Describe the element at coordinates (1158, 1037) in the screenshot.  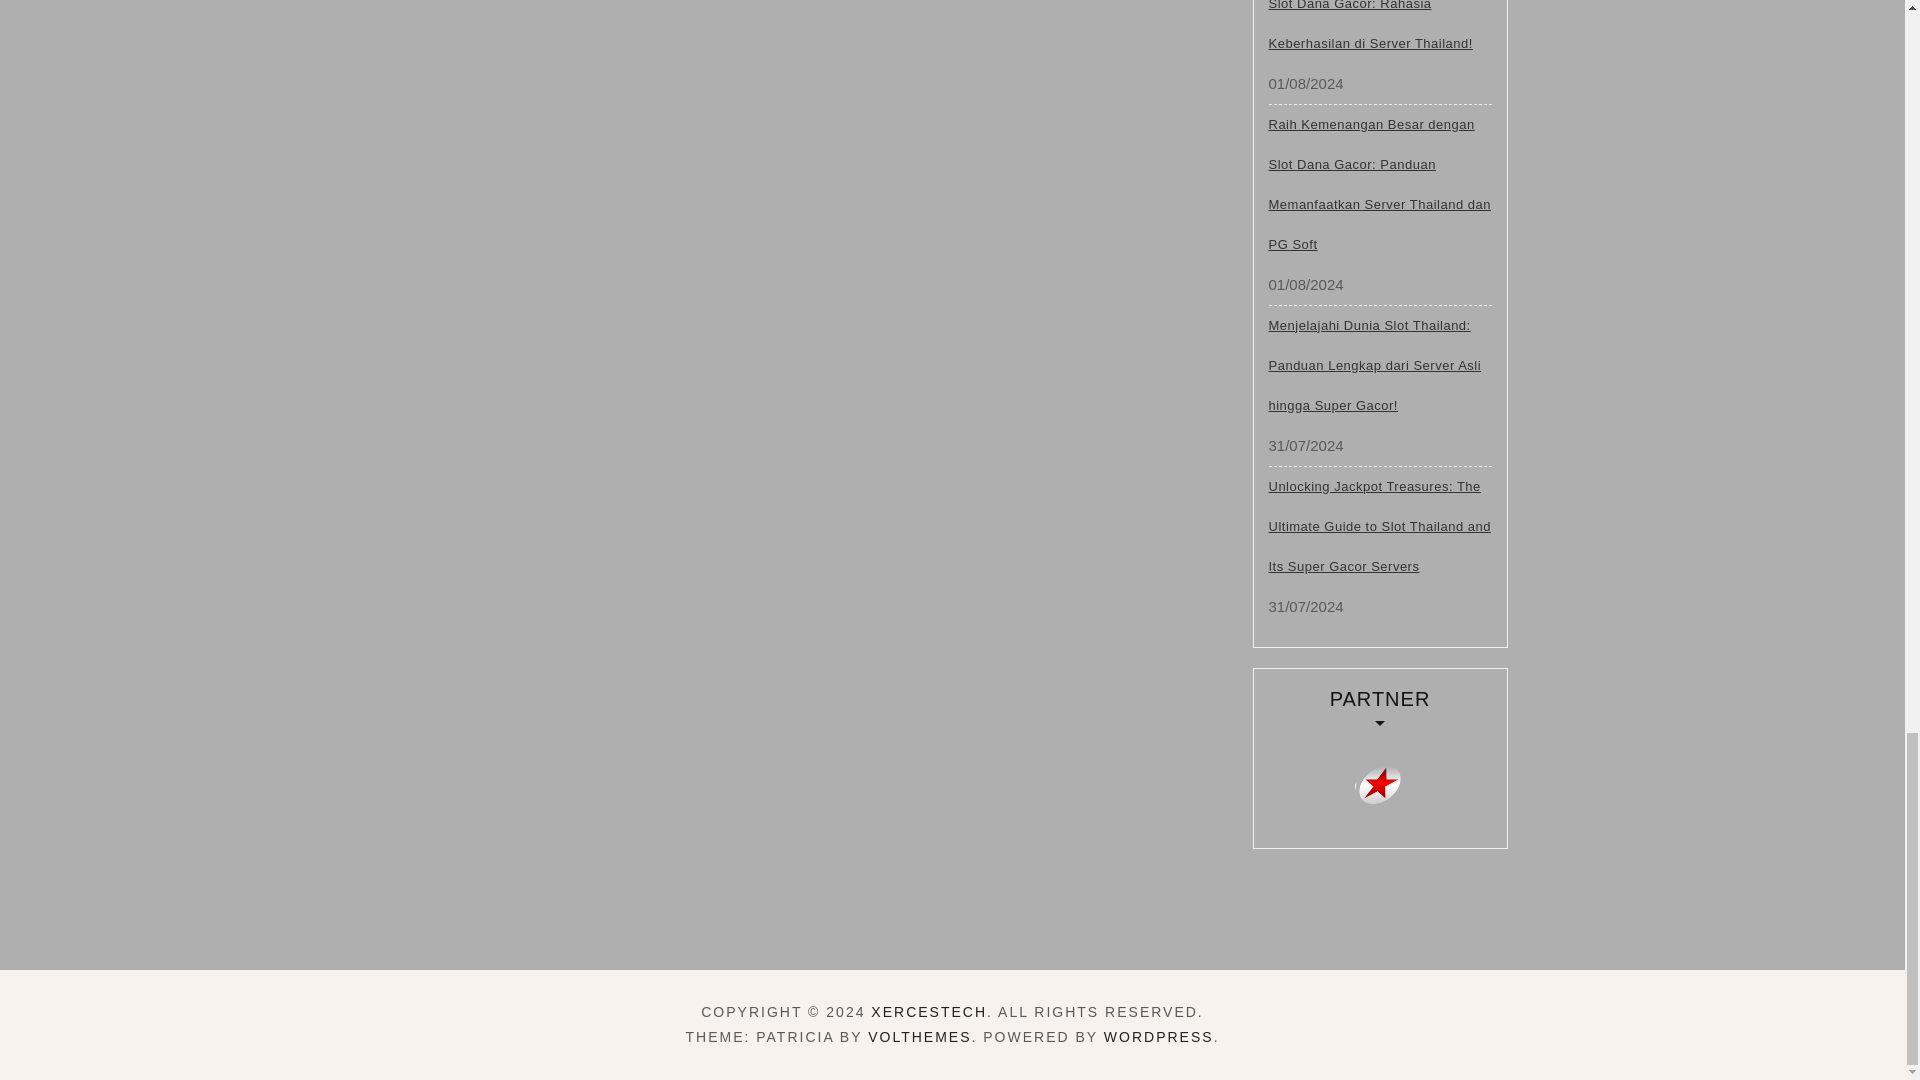
I see `WordPress` at that location.